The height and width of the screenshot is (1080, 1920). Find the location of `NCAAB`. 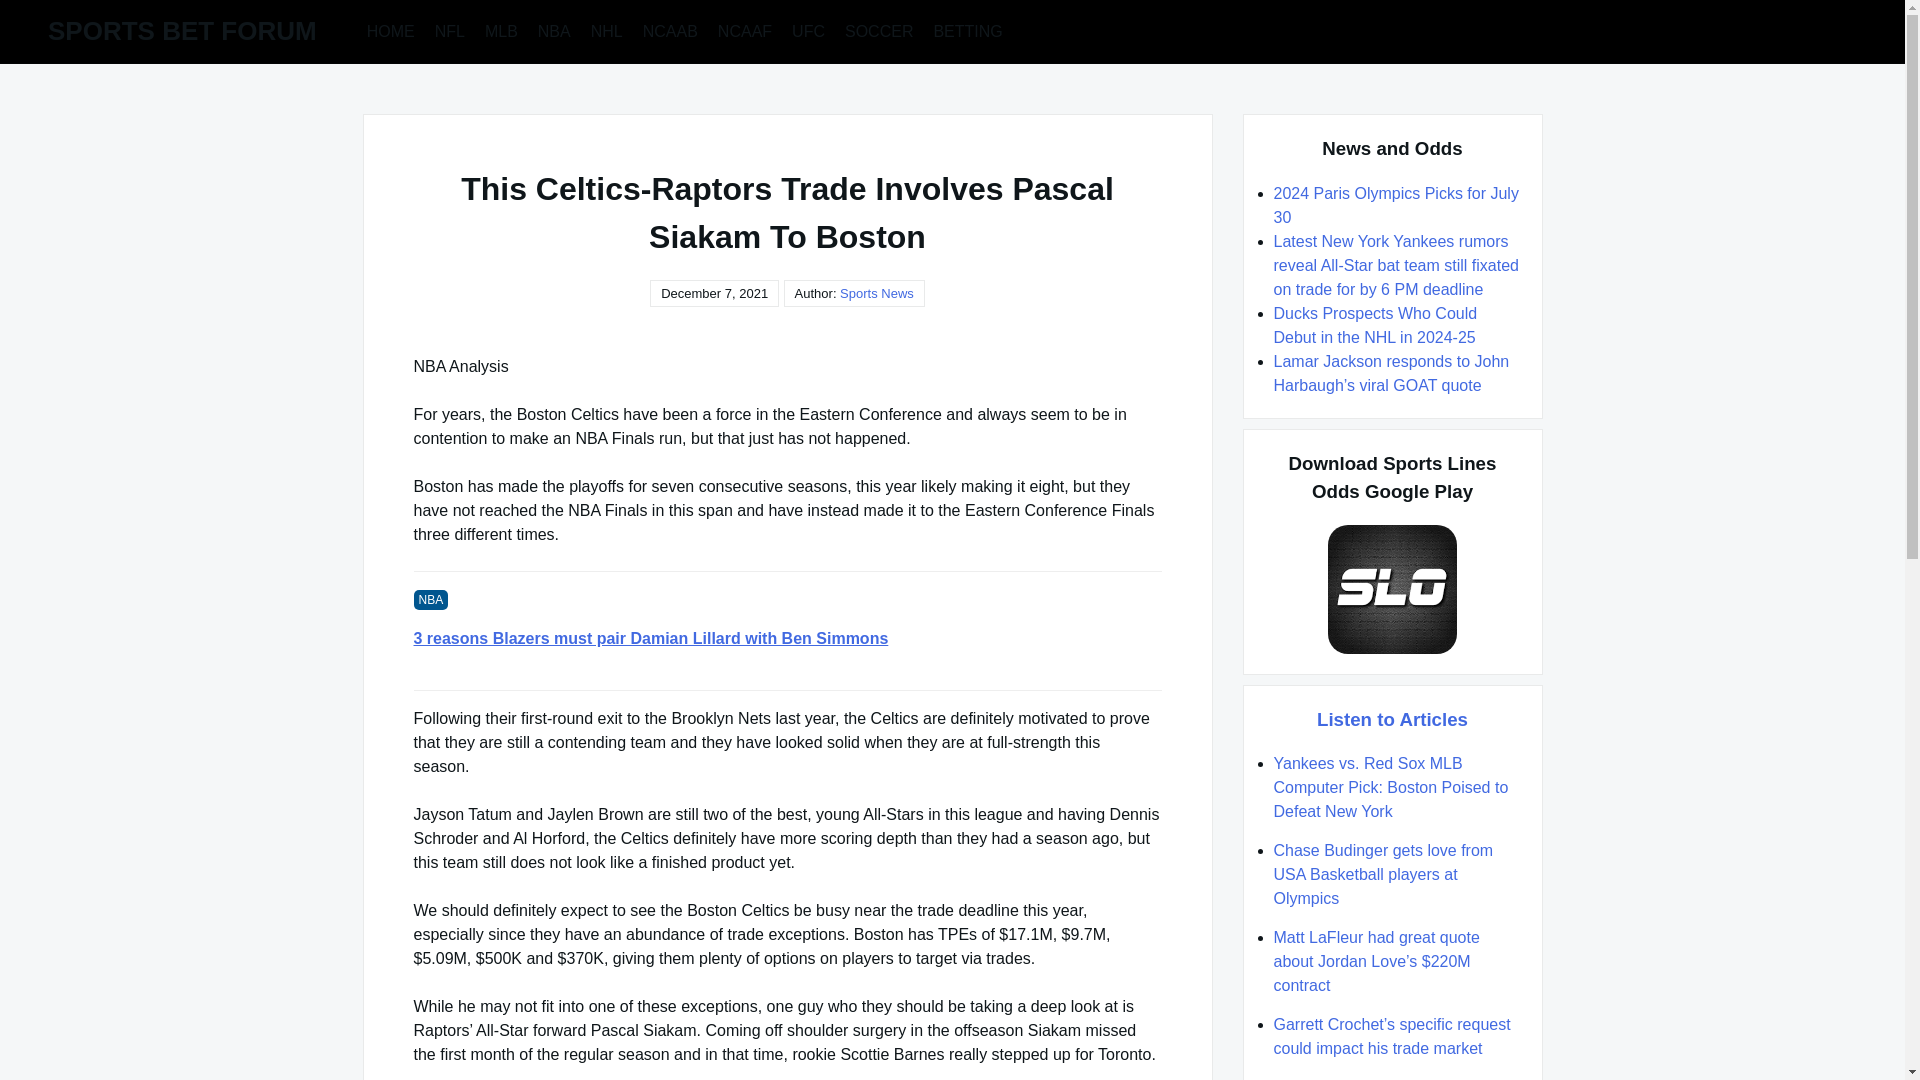

NCAAB is located at coordinates (670, 30).